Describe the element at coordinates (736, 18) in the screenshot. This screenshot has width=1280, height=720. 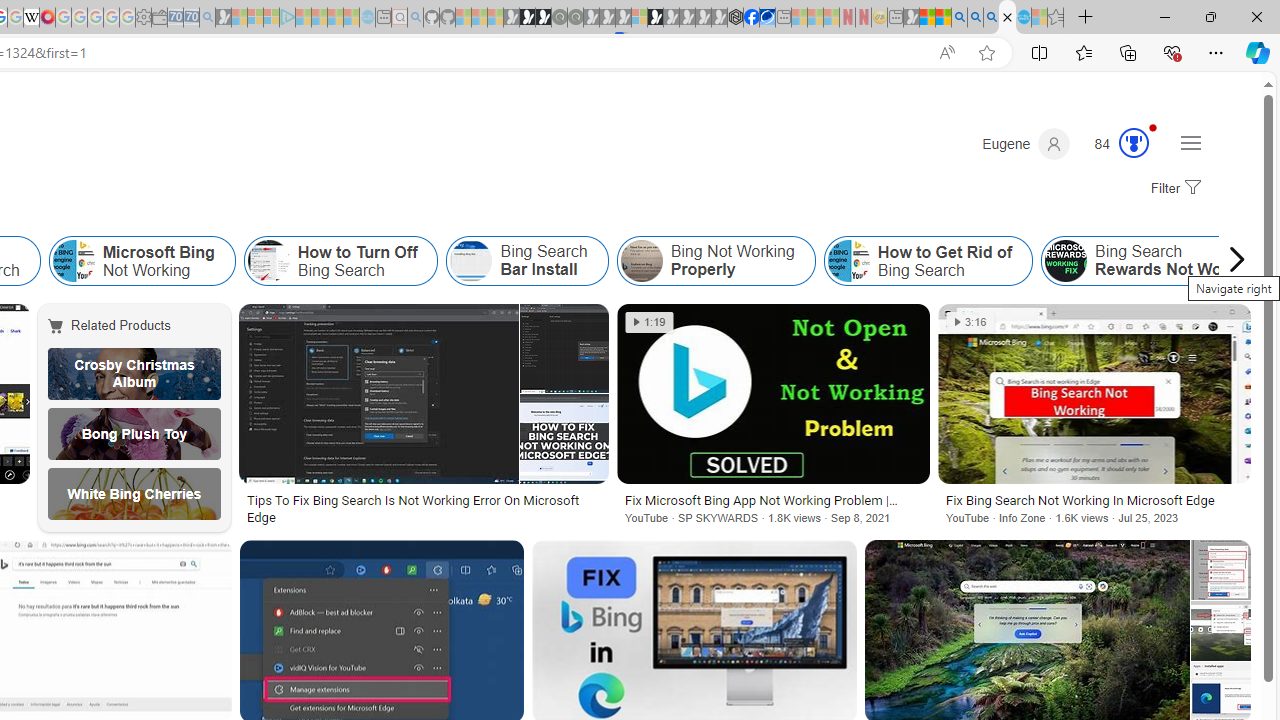
I see `Nordace - Cooler Bags` at that location.